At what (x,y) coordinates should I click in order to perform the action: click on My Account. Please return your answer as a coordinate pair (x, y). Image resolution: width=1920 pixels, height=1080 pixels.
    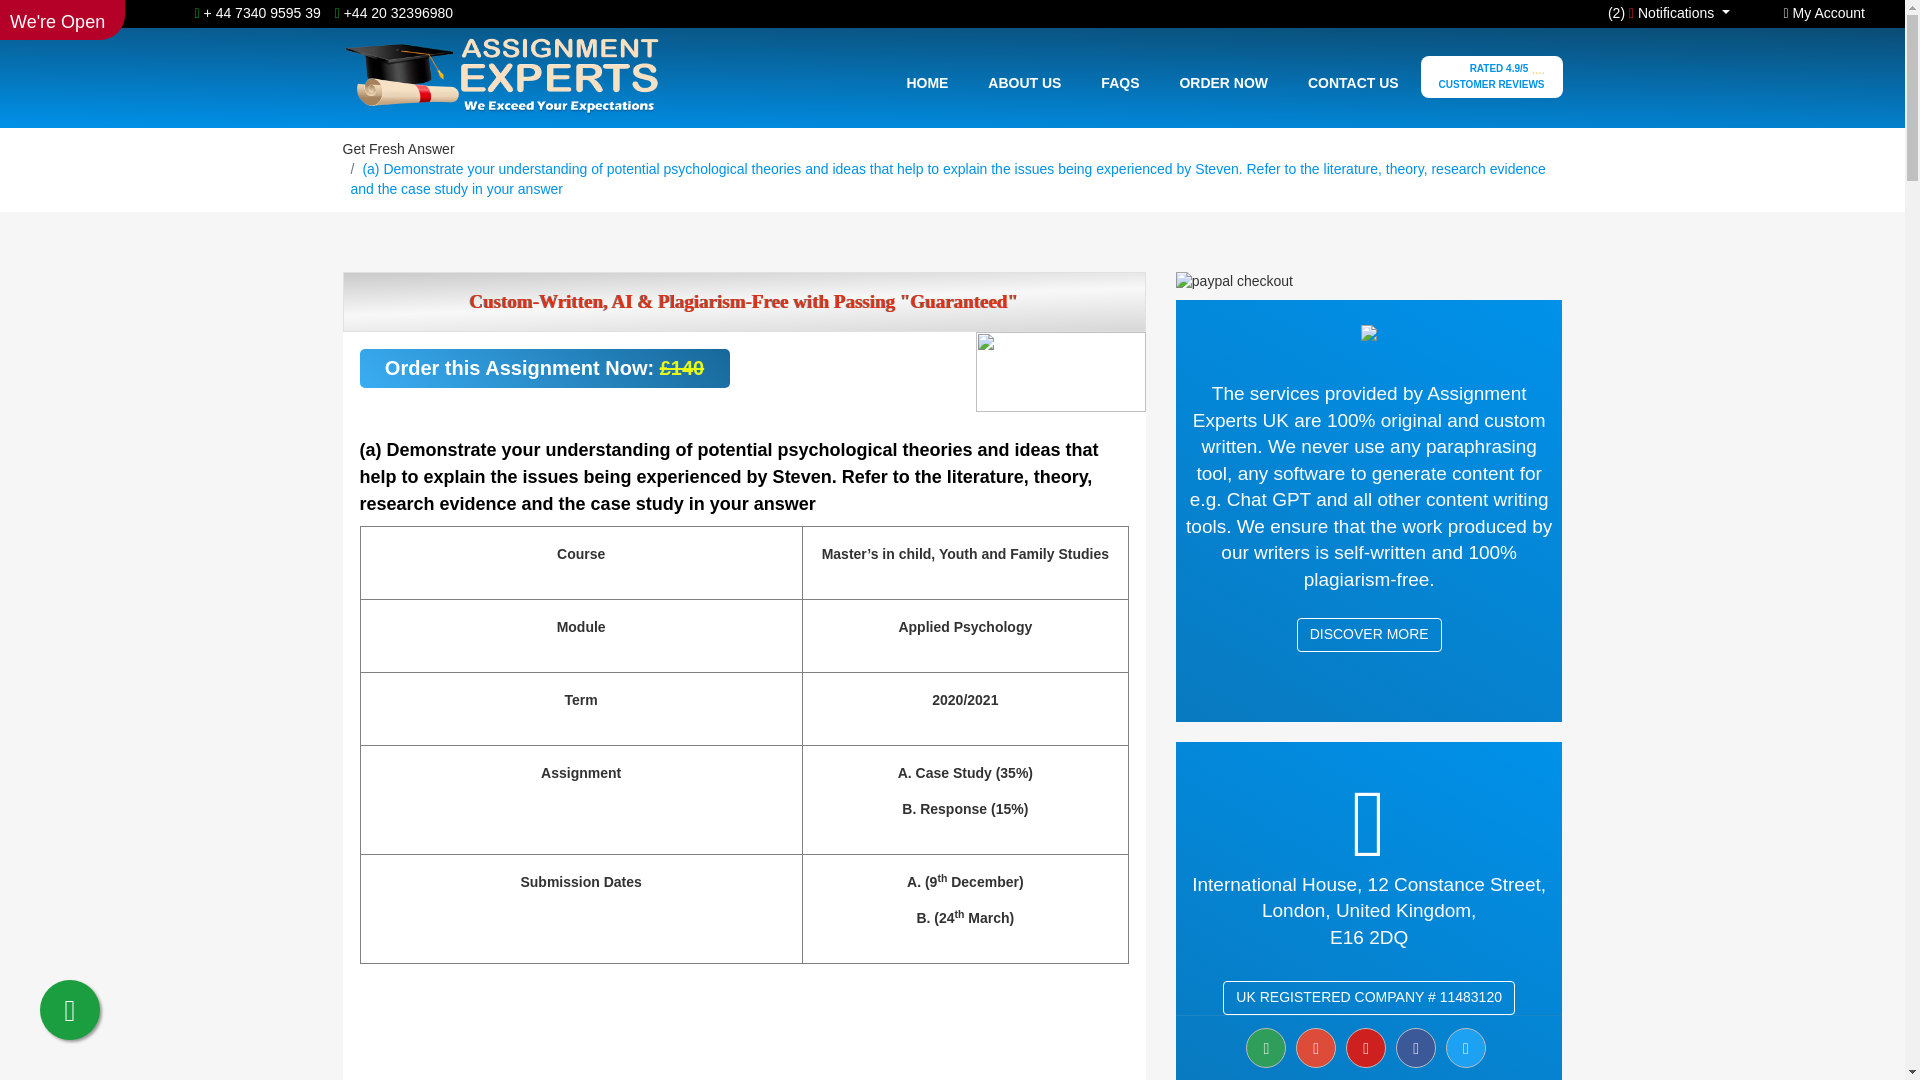
    Looking at the image, I should click on (1824, 12).